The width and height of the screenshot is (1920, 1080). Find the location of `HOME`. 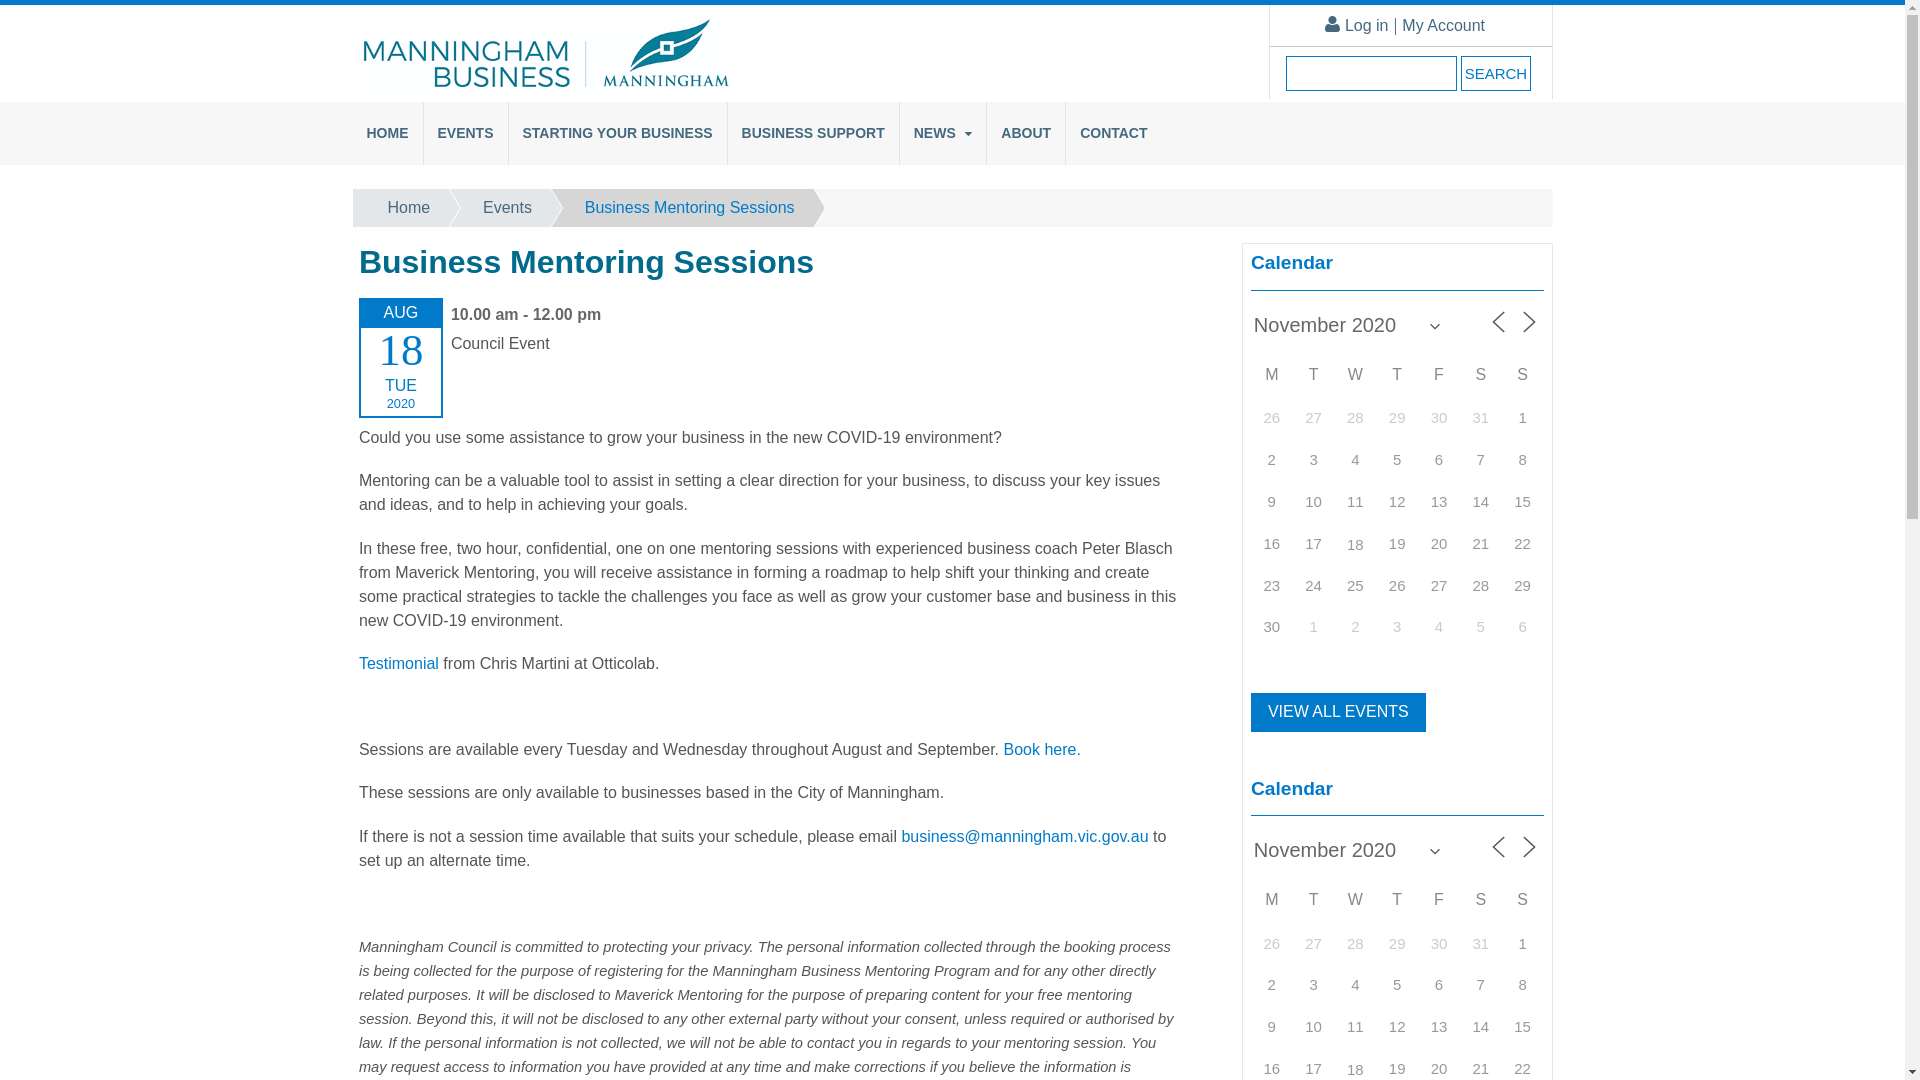

HOME is located at coordinates (388, 134).